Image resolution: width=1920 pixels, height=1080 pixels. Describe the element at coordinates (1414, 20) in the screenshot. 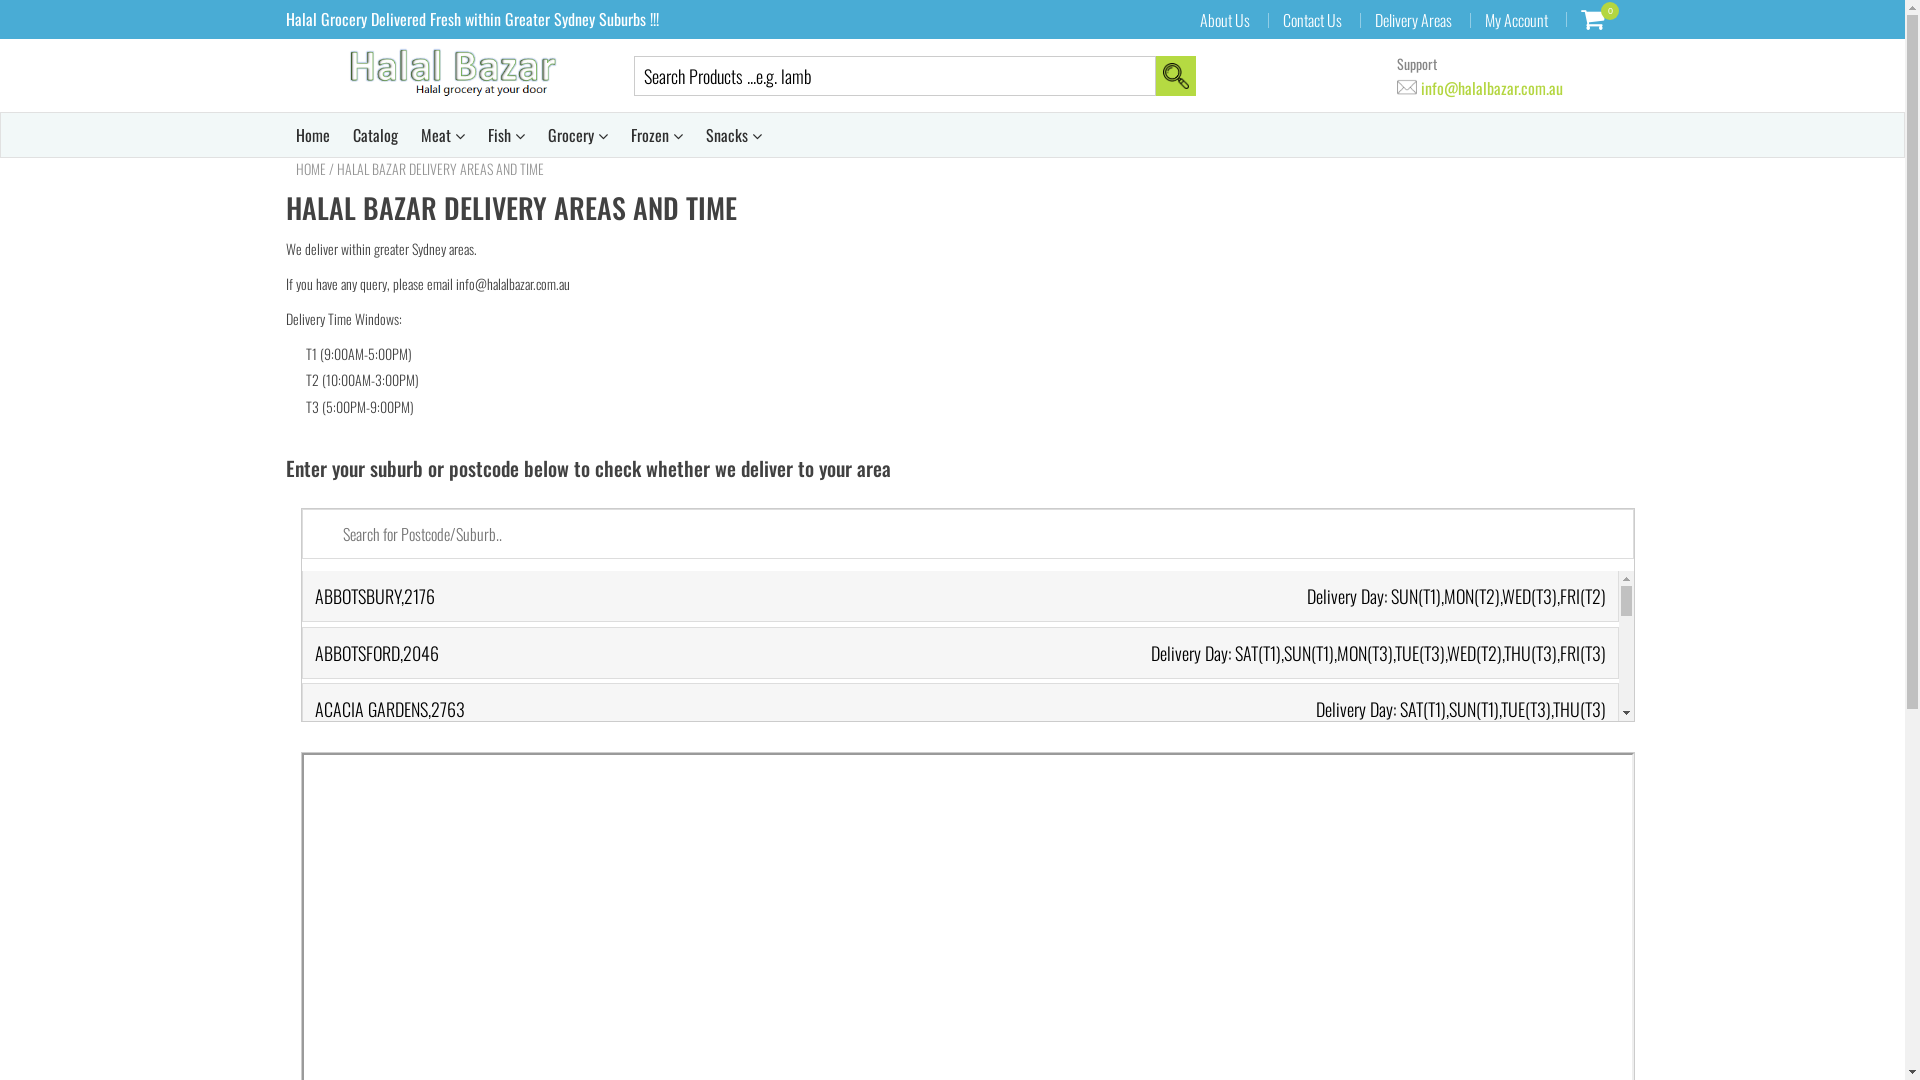

I see `Delivery Areas` at that location.